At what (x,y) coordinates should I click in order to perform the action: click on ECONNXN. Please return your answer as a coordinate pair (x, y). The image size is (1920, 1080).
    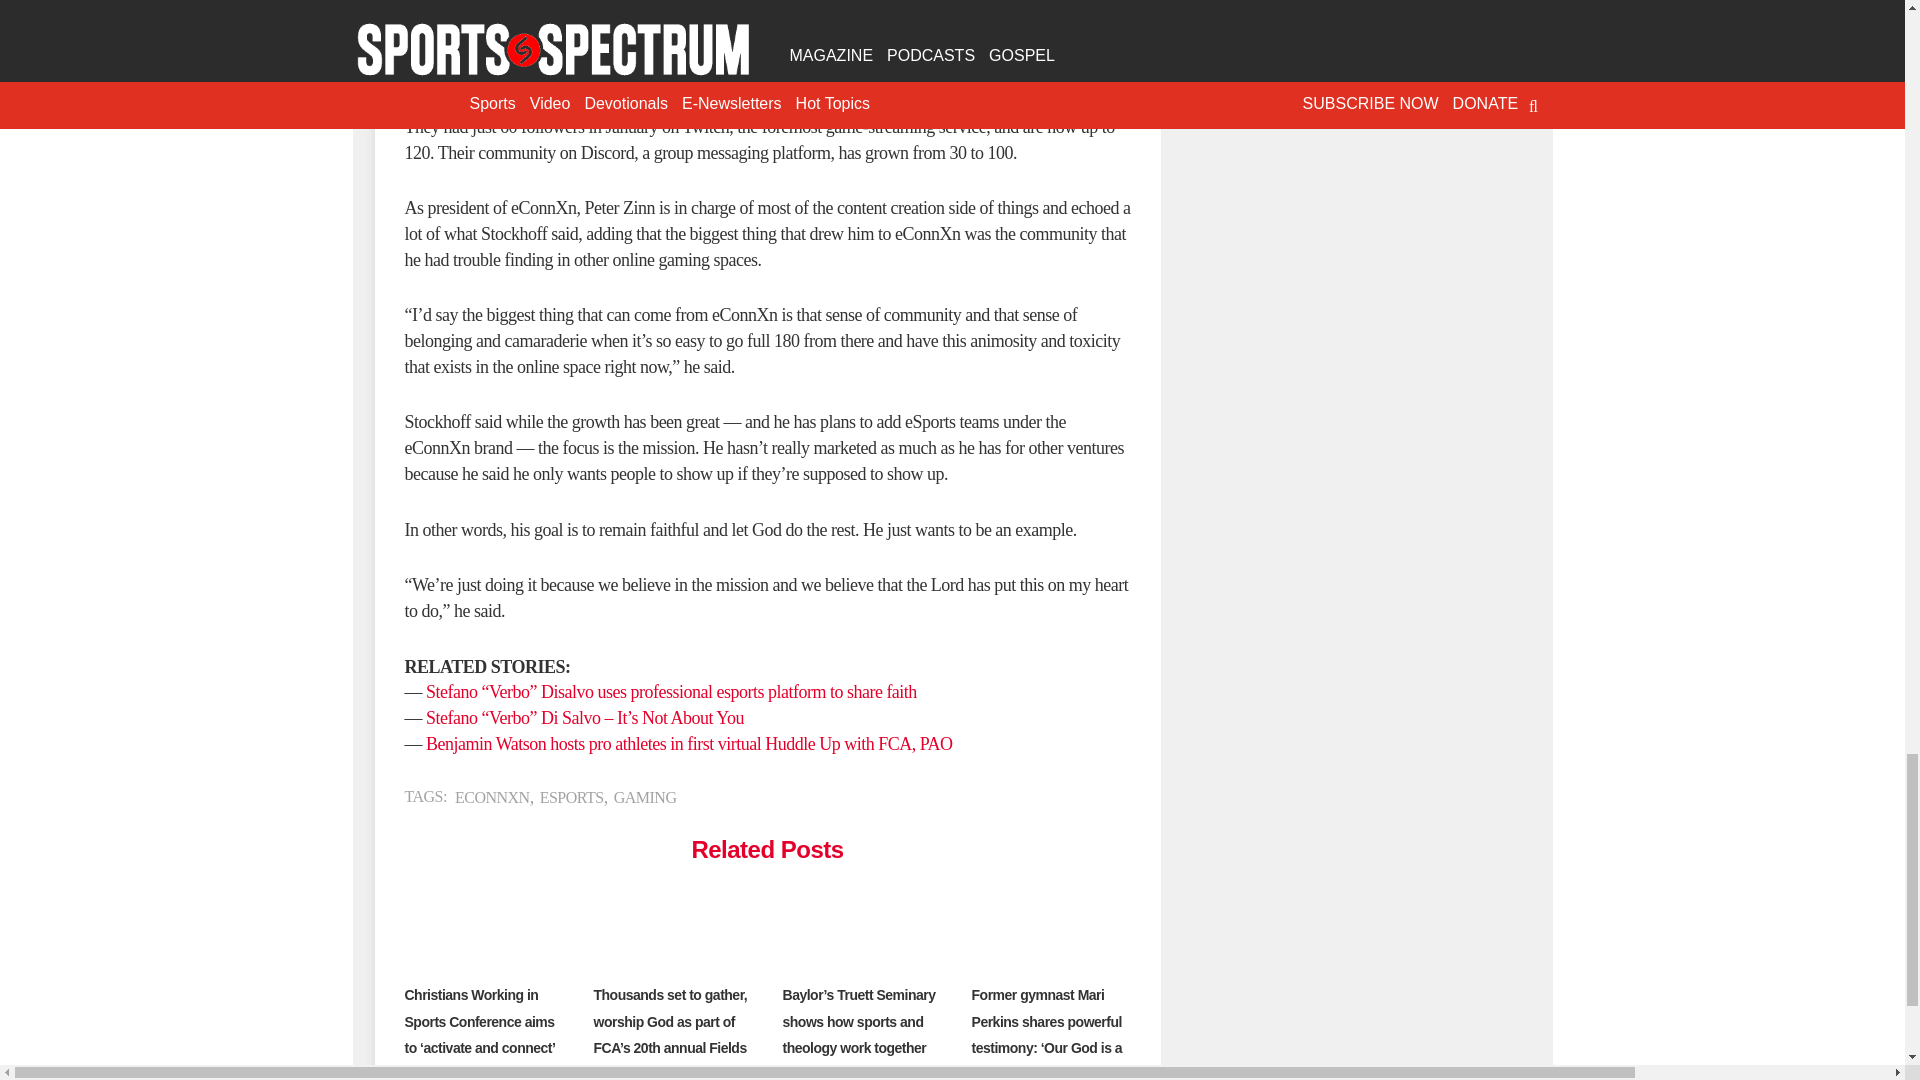
    Looking at the image, I should click on (492, 797).